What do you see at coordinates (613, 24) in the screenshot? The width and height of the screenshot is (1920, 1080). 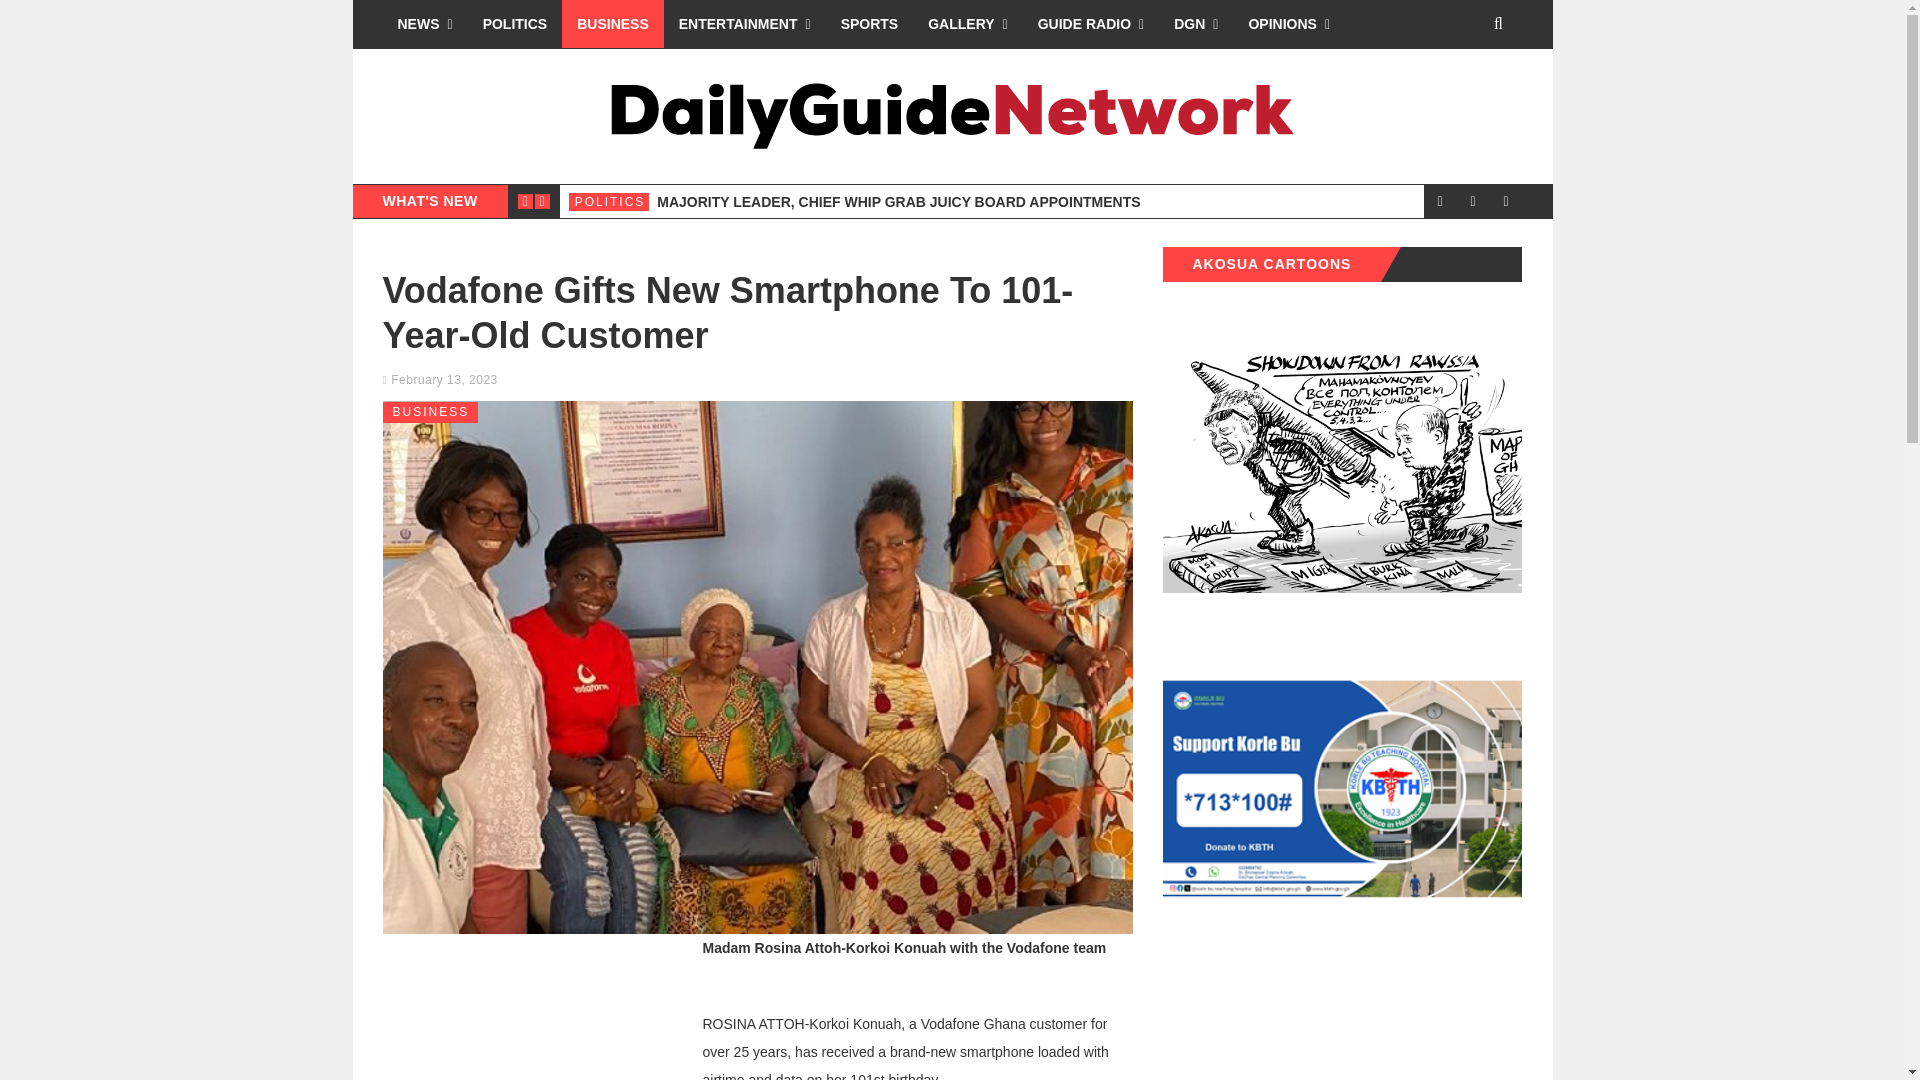 I see `BUSINESS` at bounding box center [613, 24].